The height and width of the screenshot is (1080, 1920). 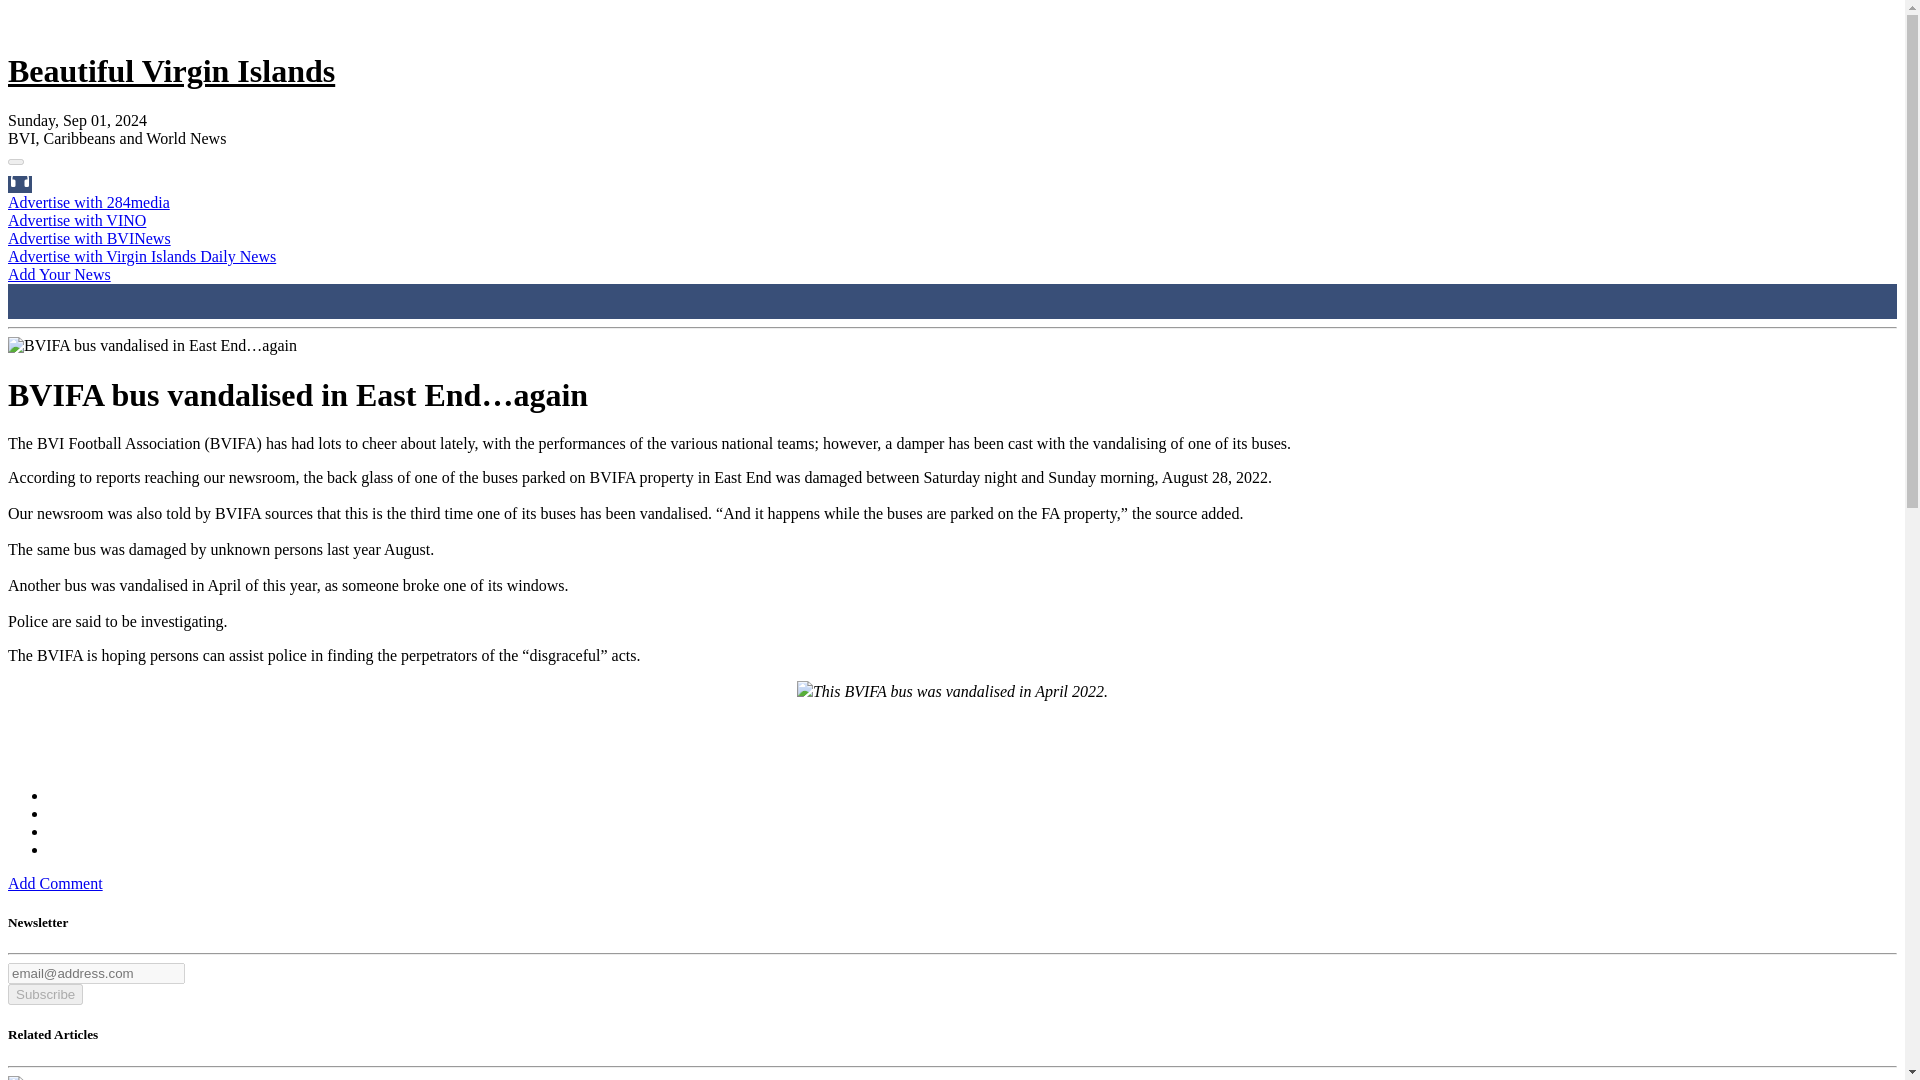 What do you see at coordinates (55, 883) in the screenshot?
I see `Add Comment` at bounding box center [55, 883].